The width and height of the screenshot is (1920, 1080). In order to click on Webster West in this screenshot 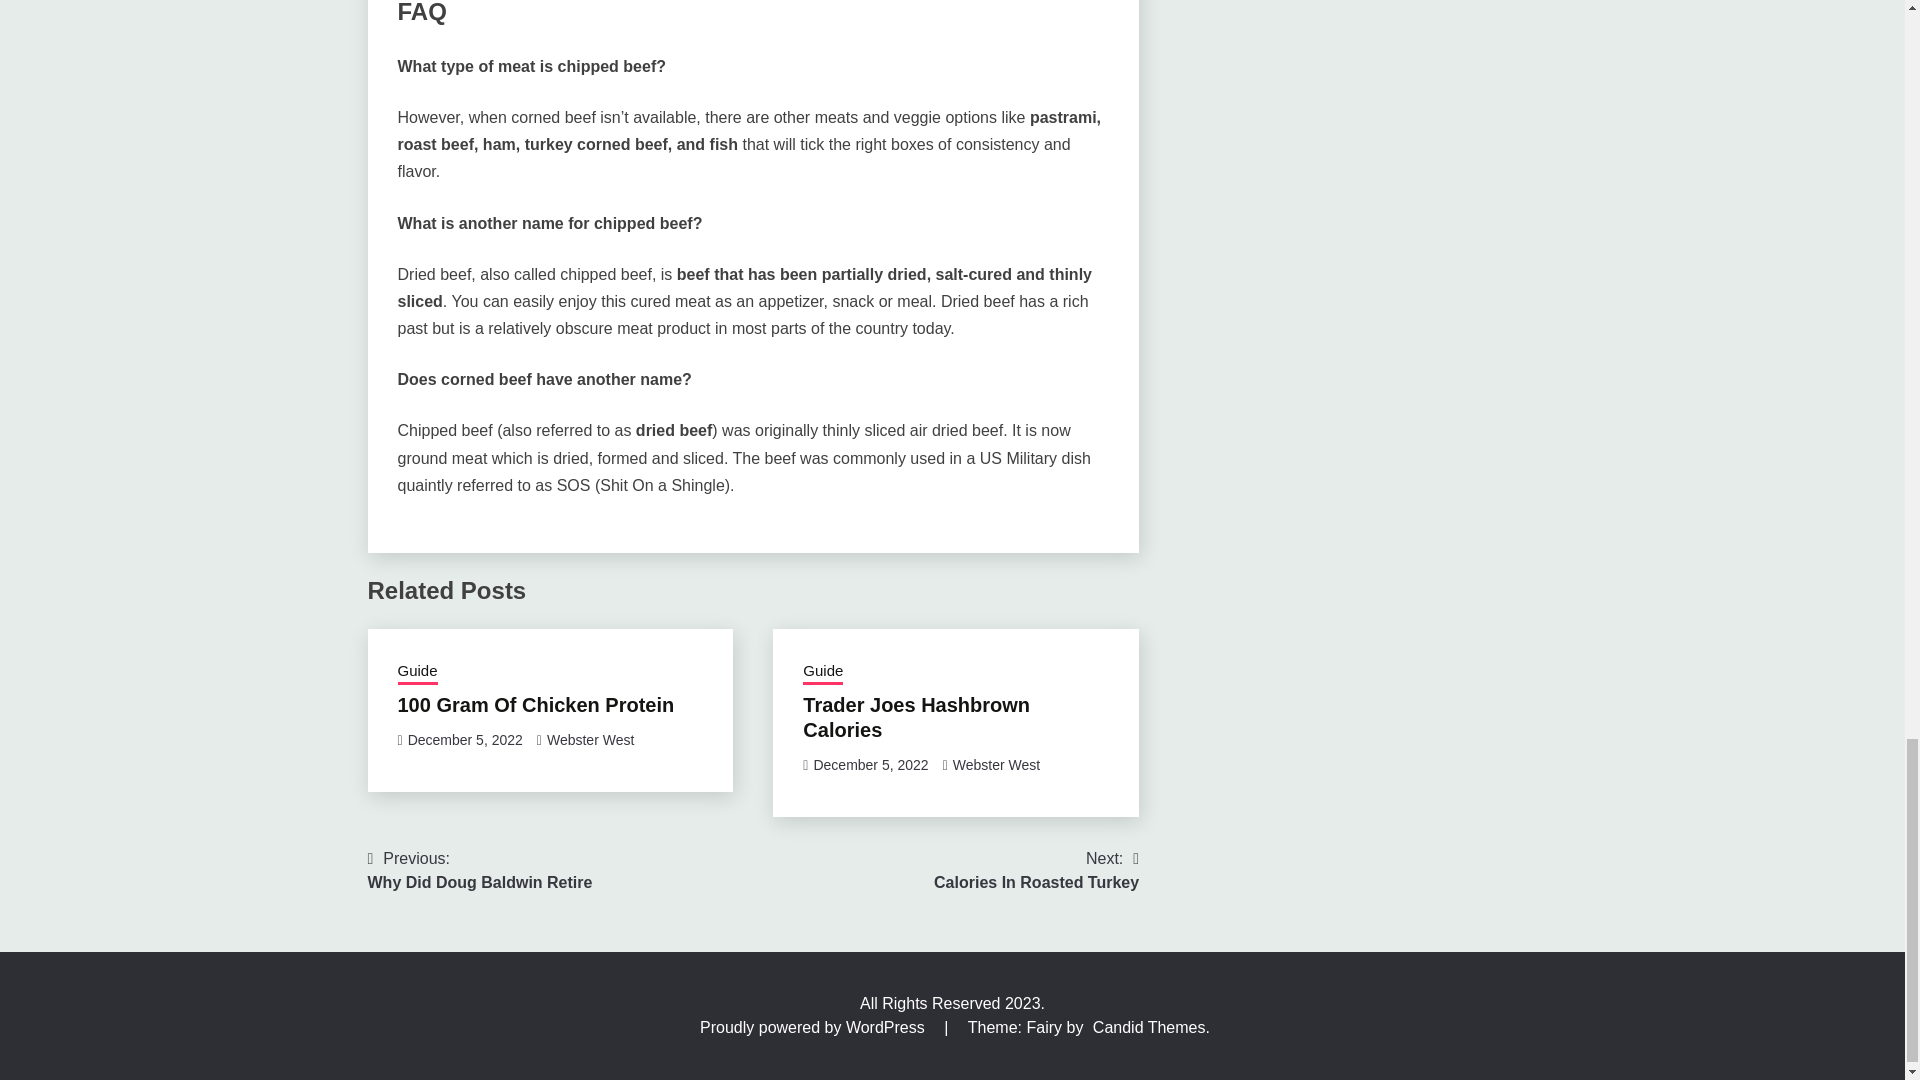, I will do `click(480, 870)`.